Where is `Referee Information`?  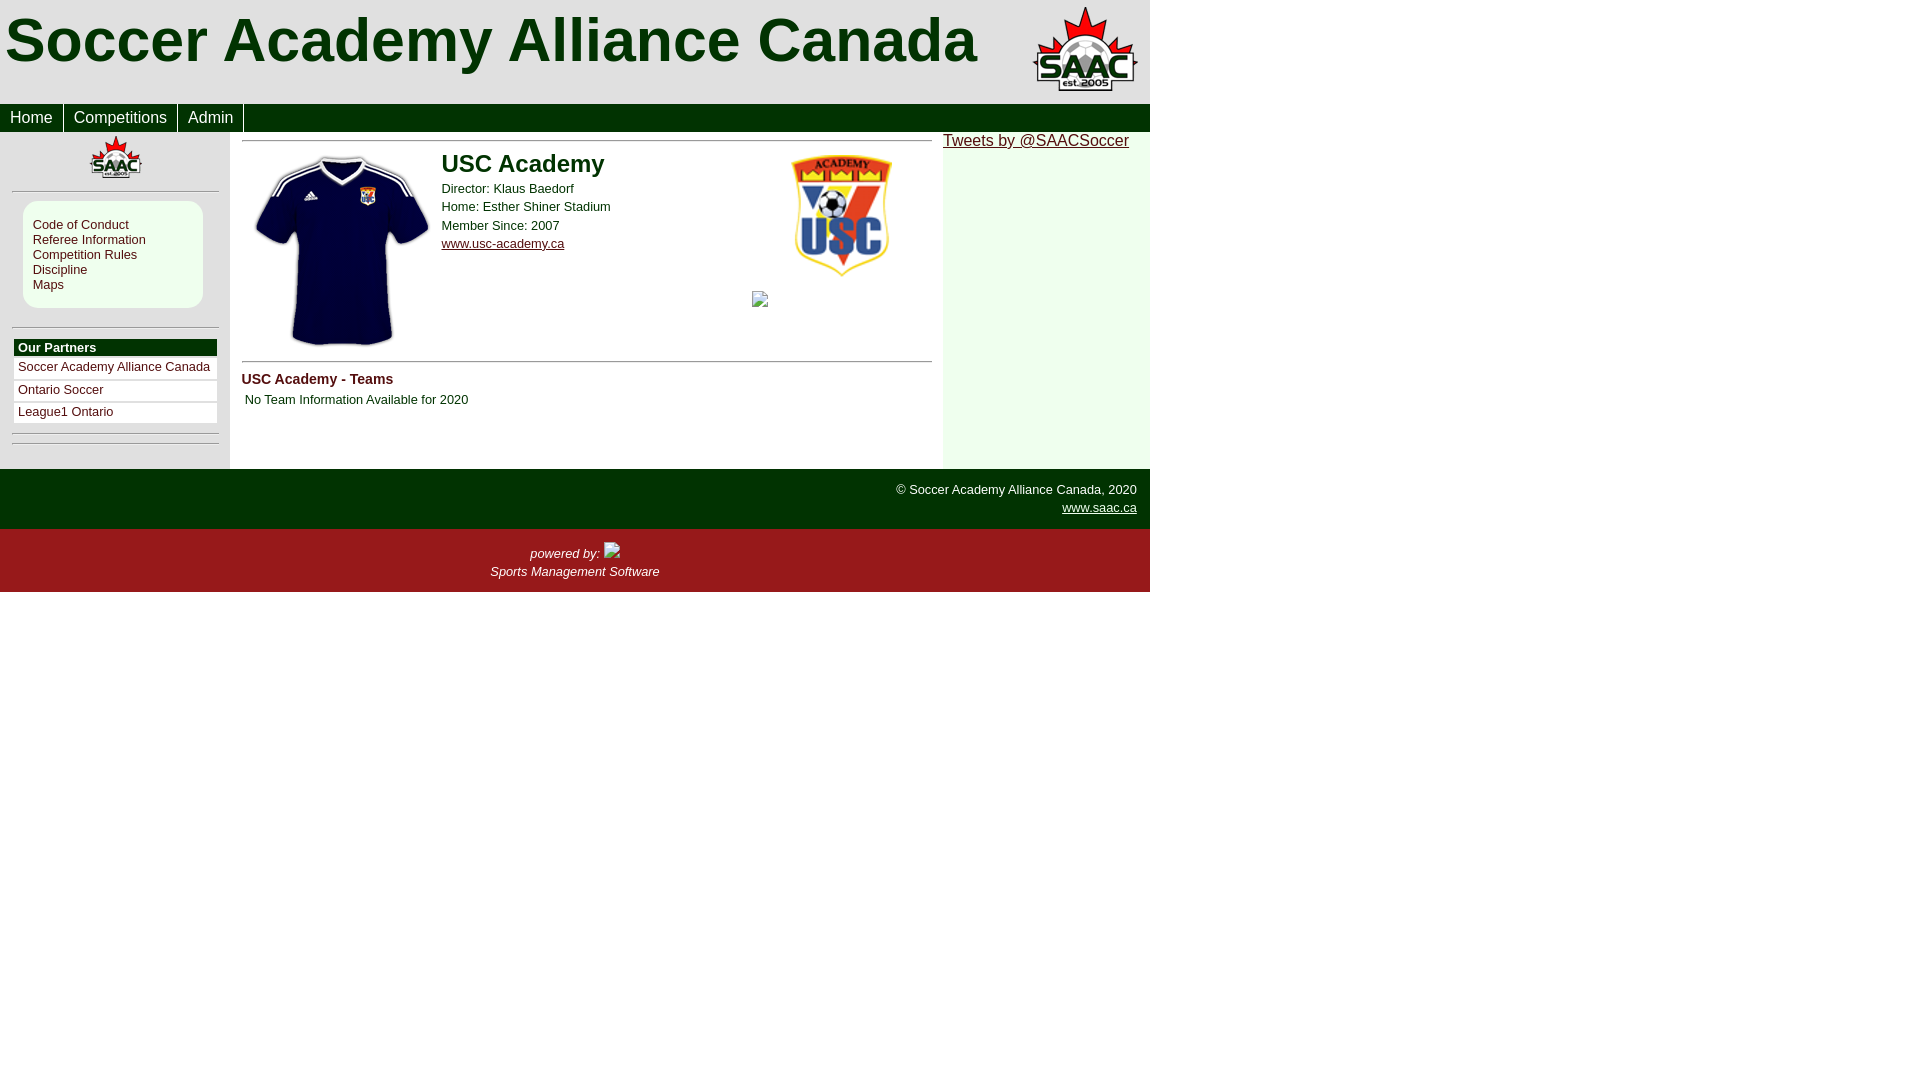 Referee Information is located at coordinates (118, 240).